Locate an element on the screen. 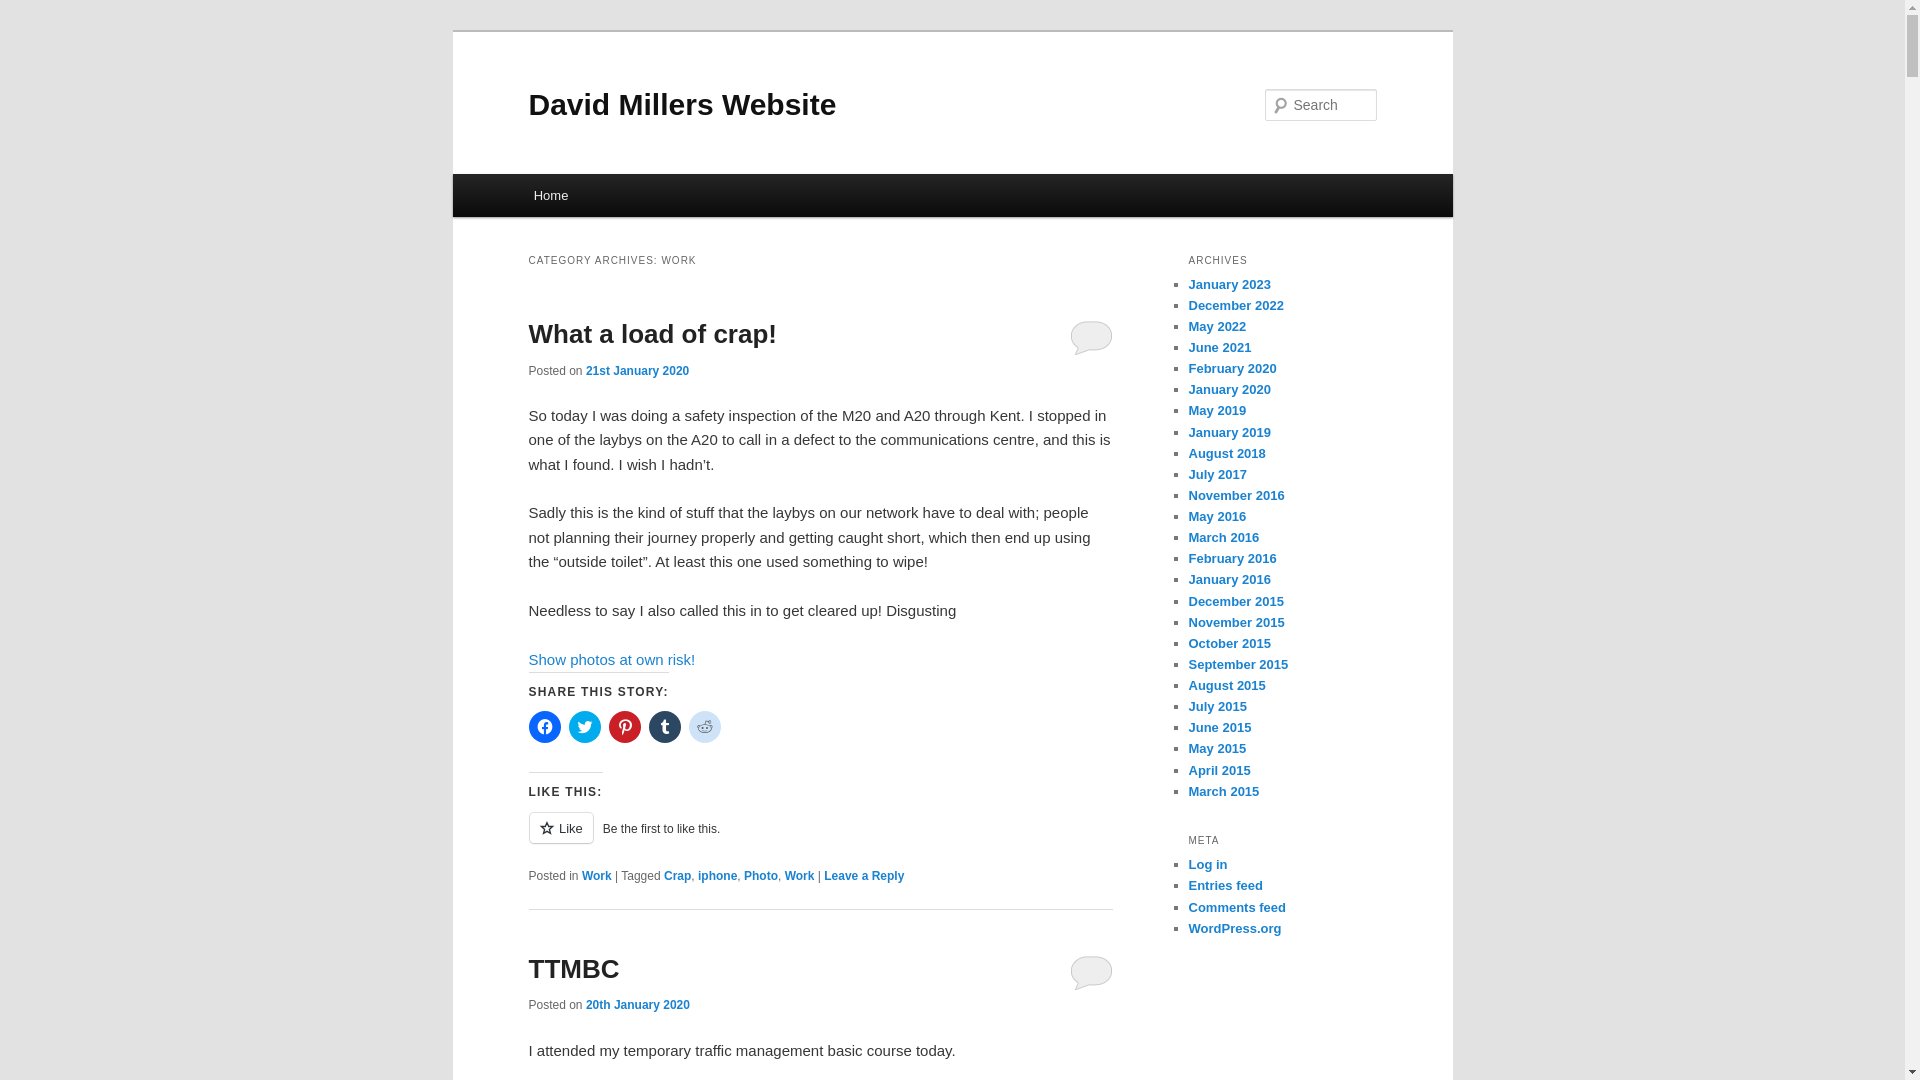  TTMBC is located at coordinates (573, 968).